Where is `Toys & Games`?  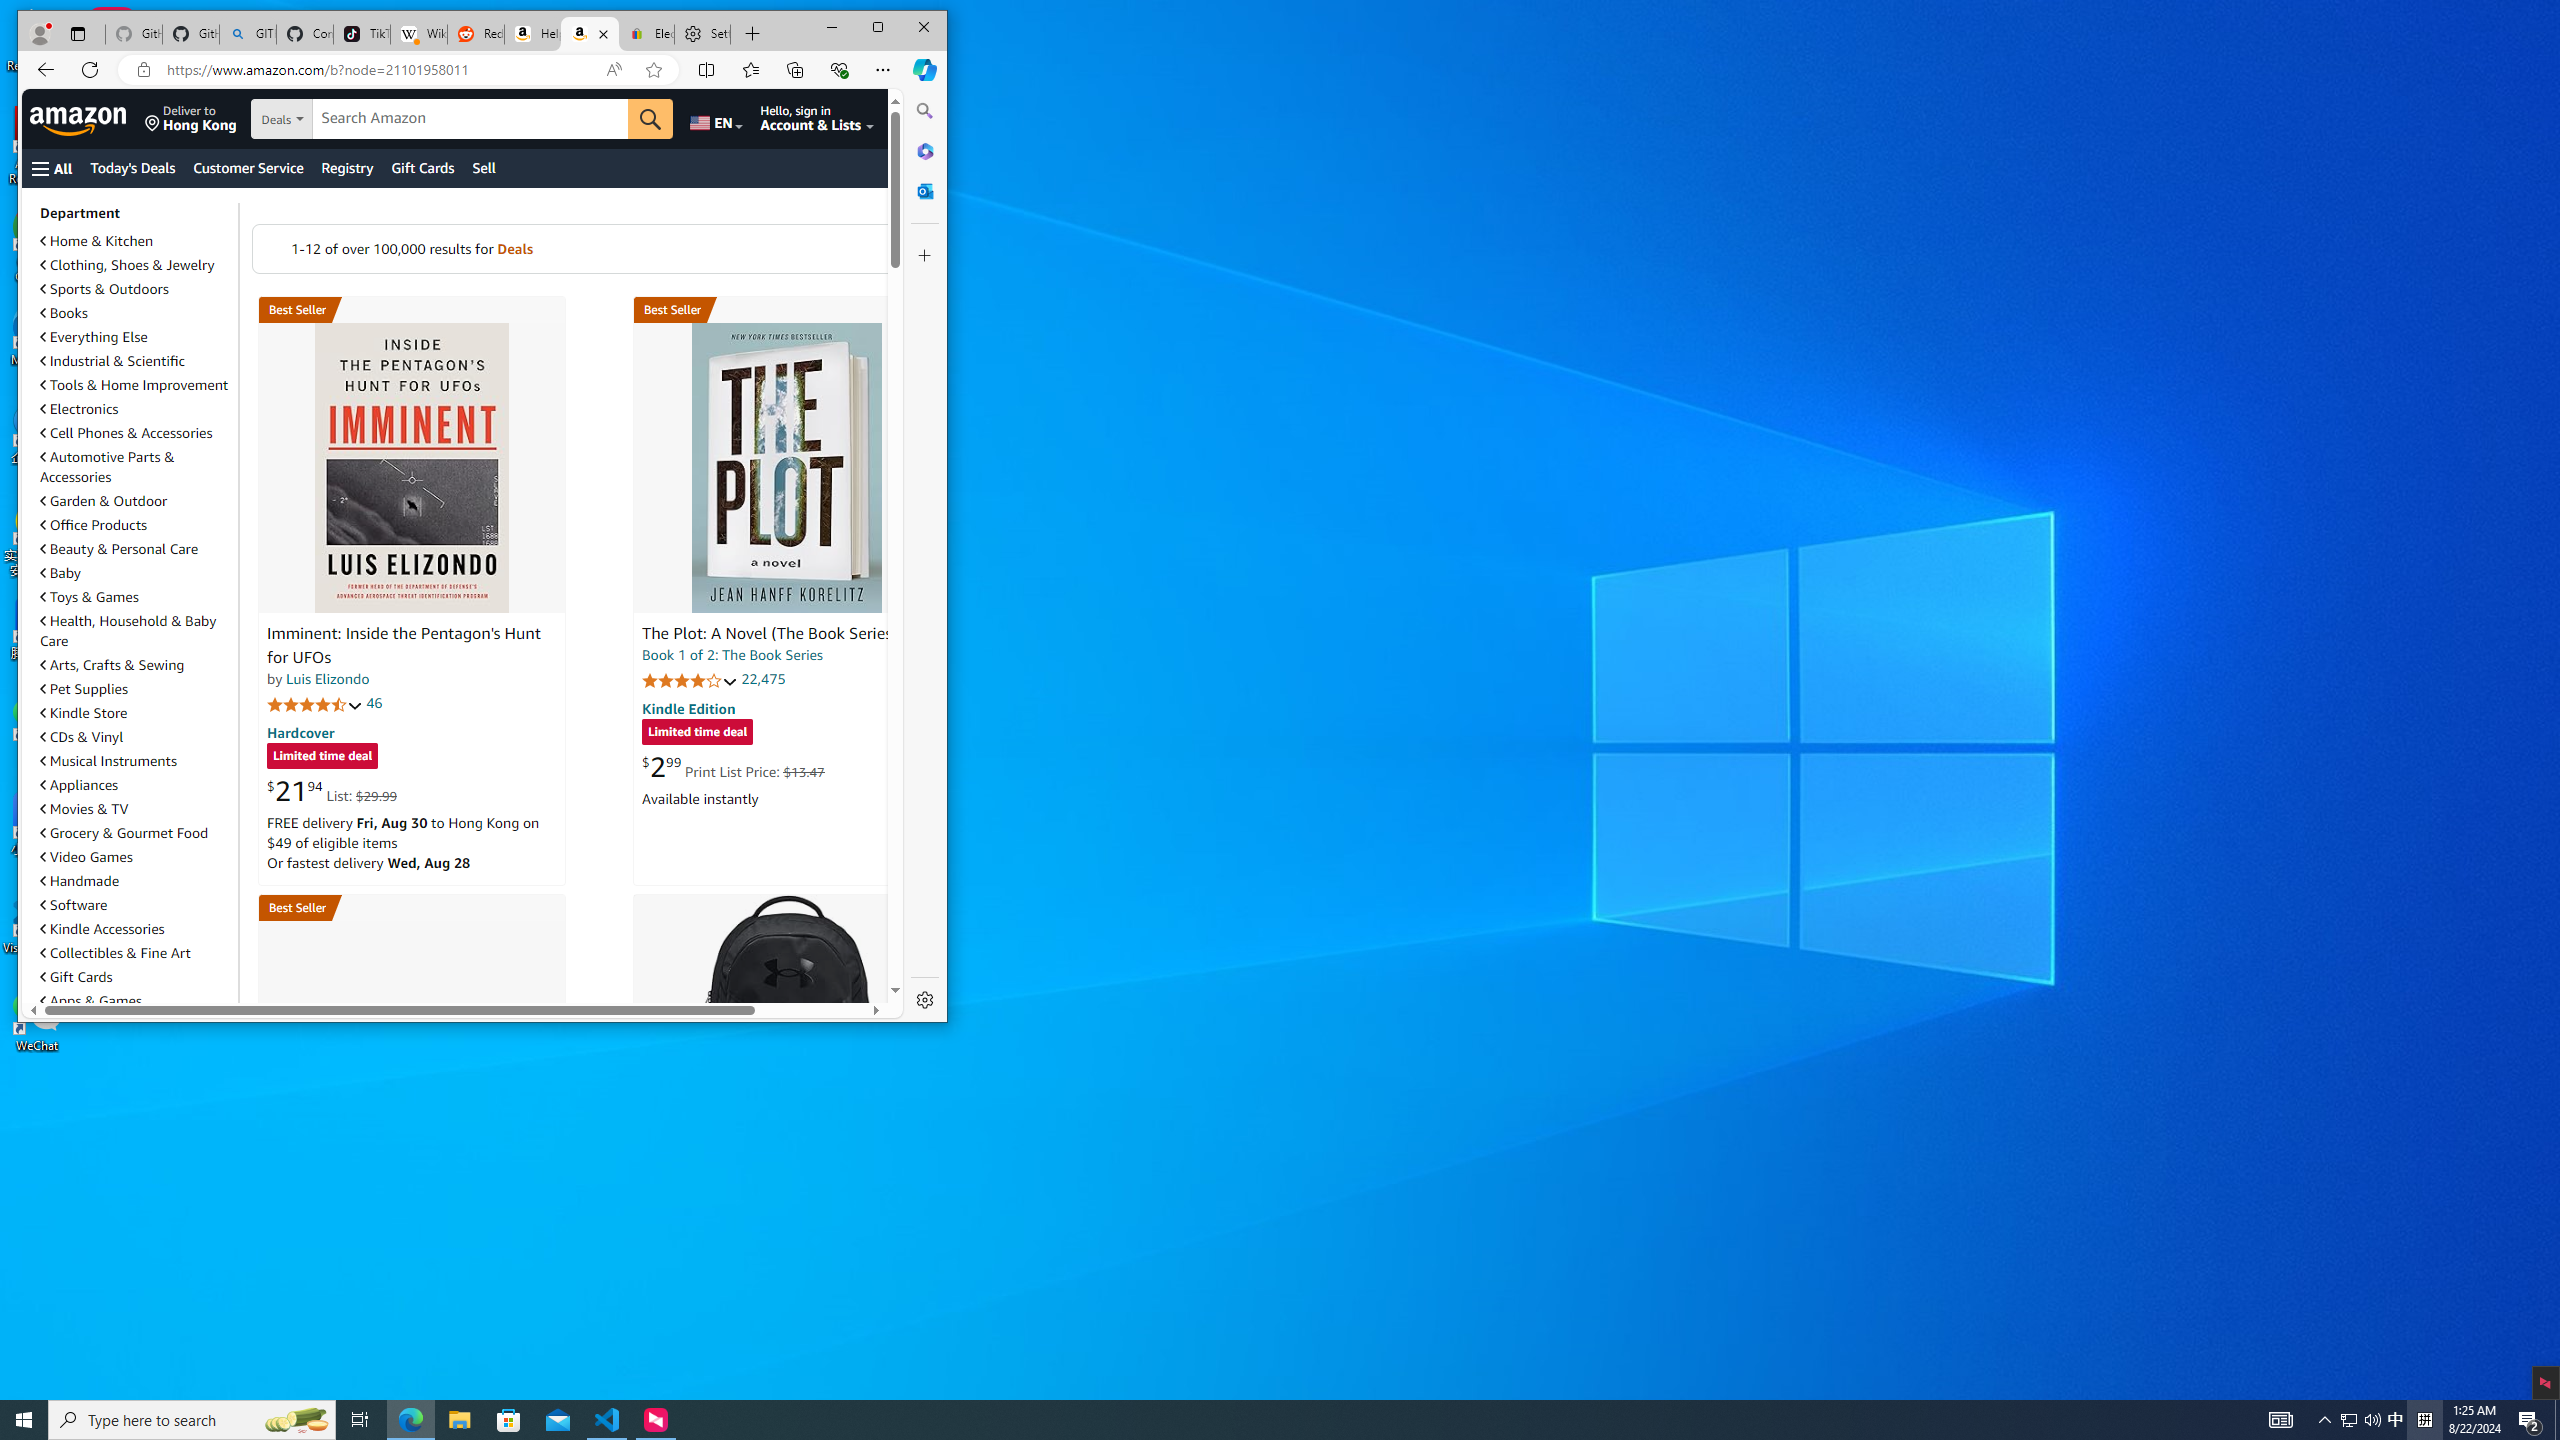 Toys & Games is located at coordinates (89, 596).